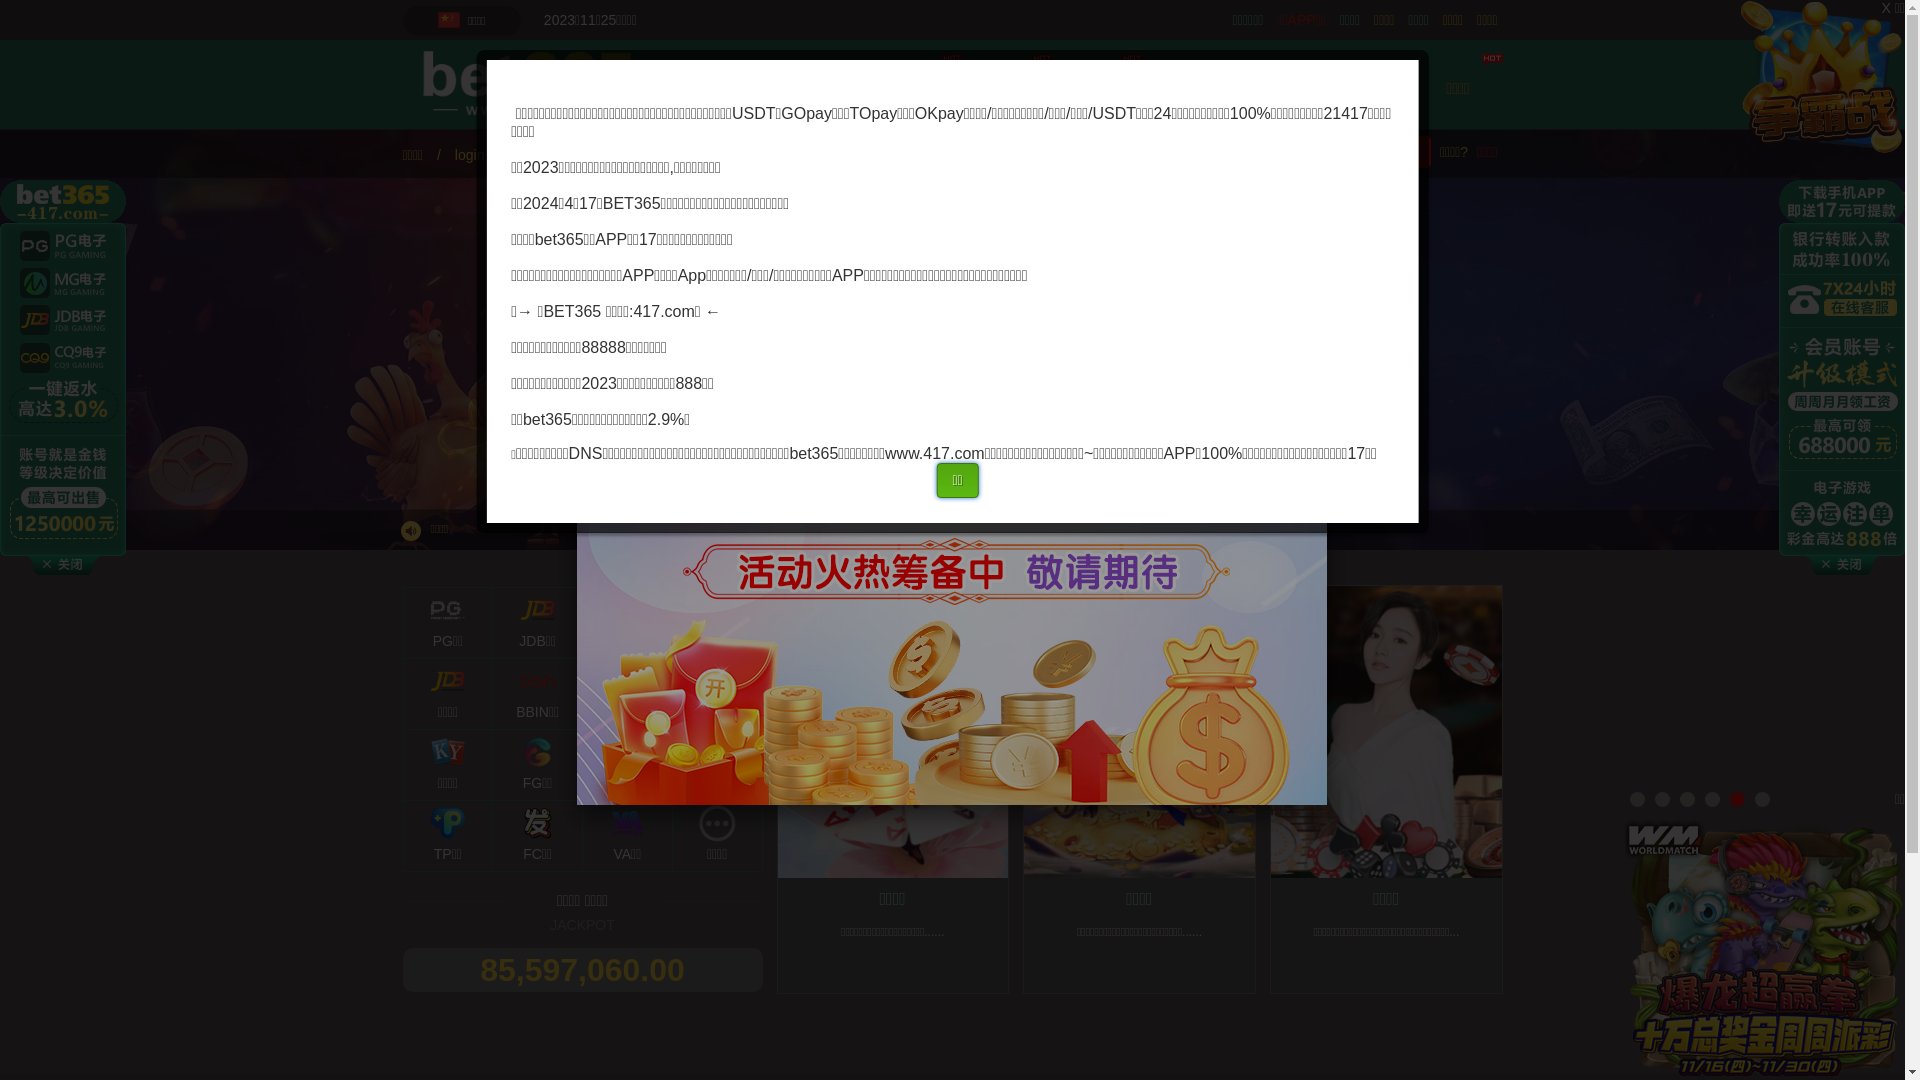 This screenshot has width=1920, height=1080. What do you see at coordinates (1762, 800) in the screenshot?
I see `6` at bounding box center [1762, 800].